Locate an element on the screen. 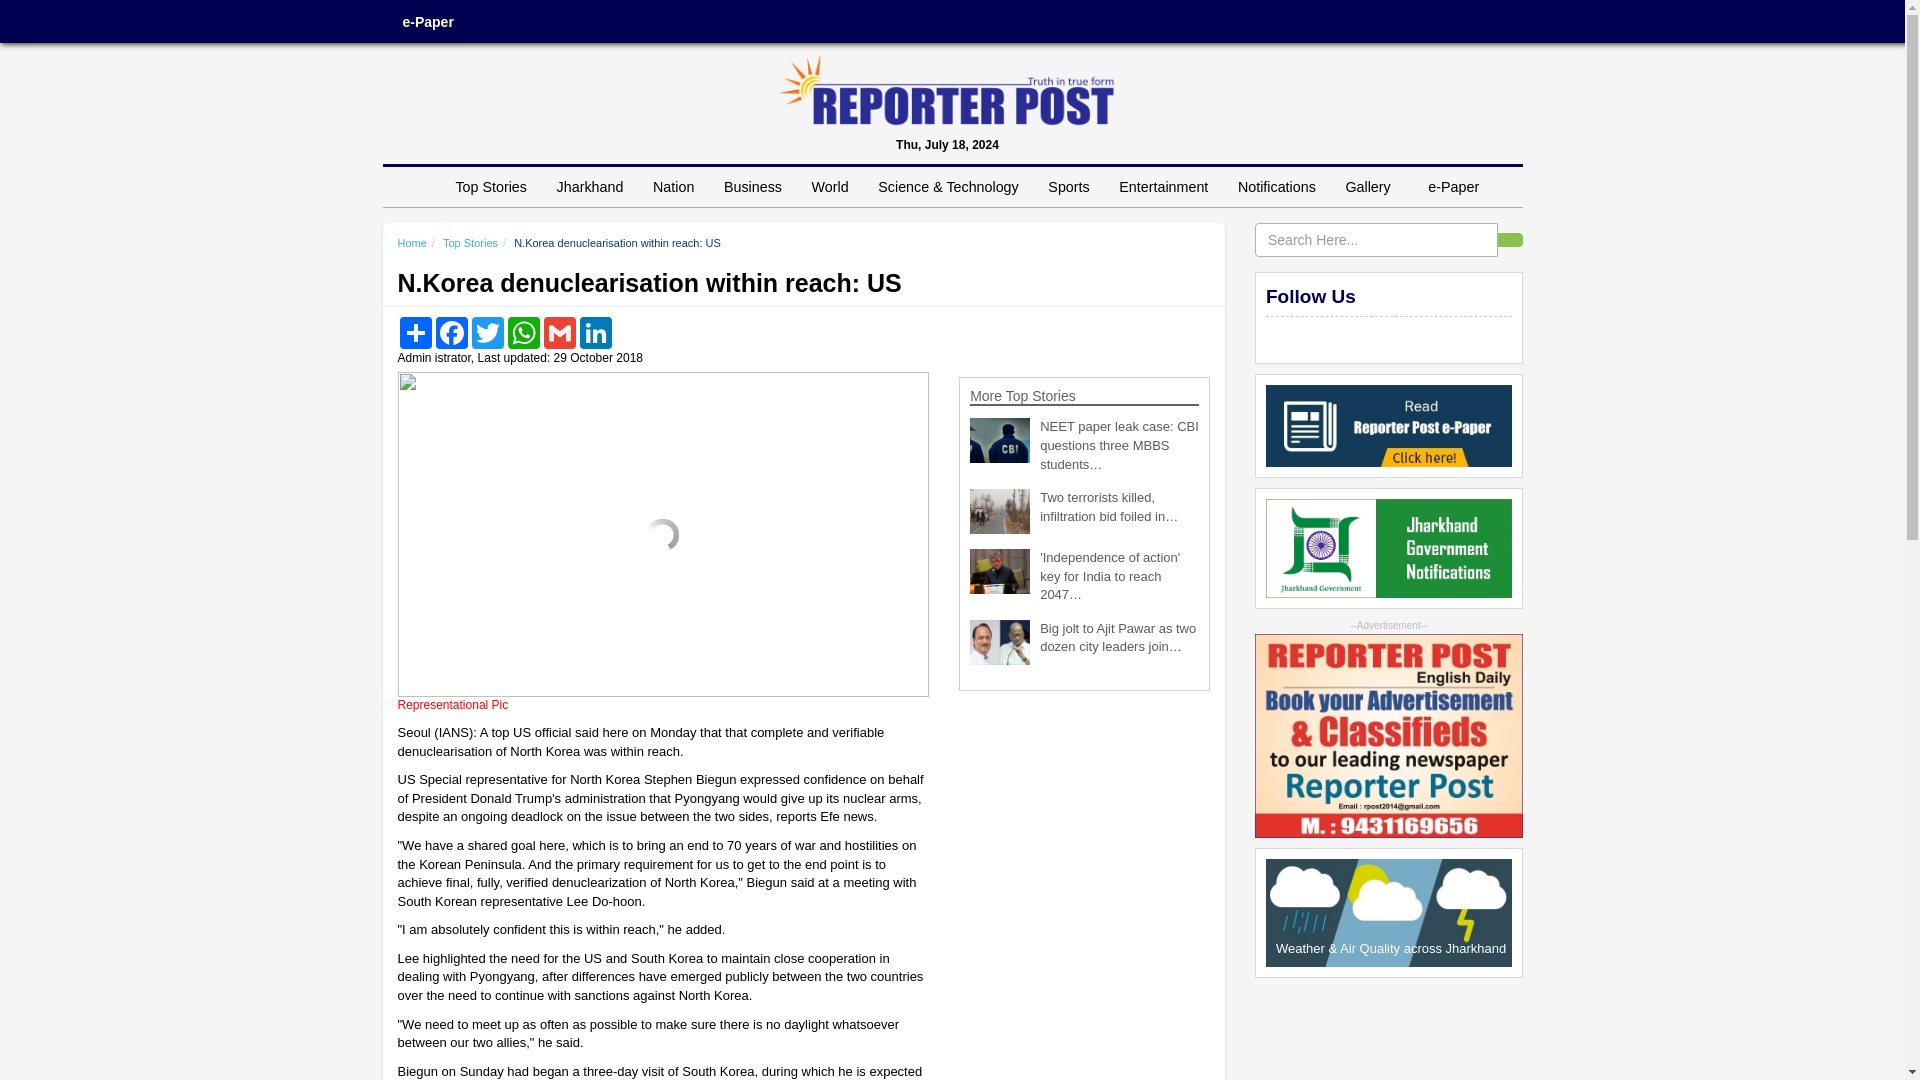  Gallery   is located at coordinates (1372, 187).